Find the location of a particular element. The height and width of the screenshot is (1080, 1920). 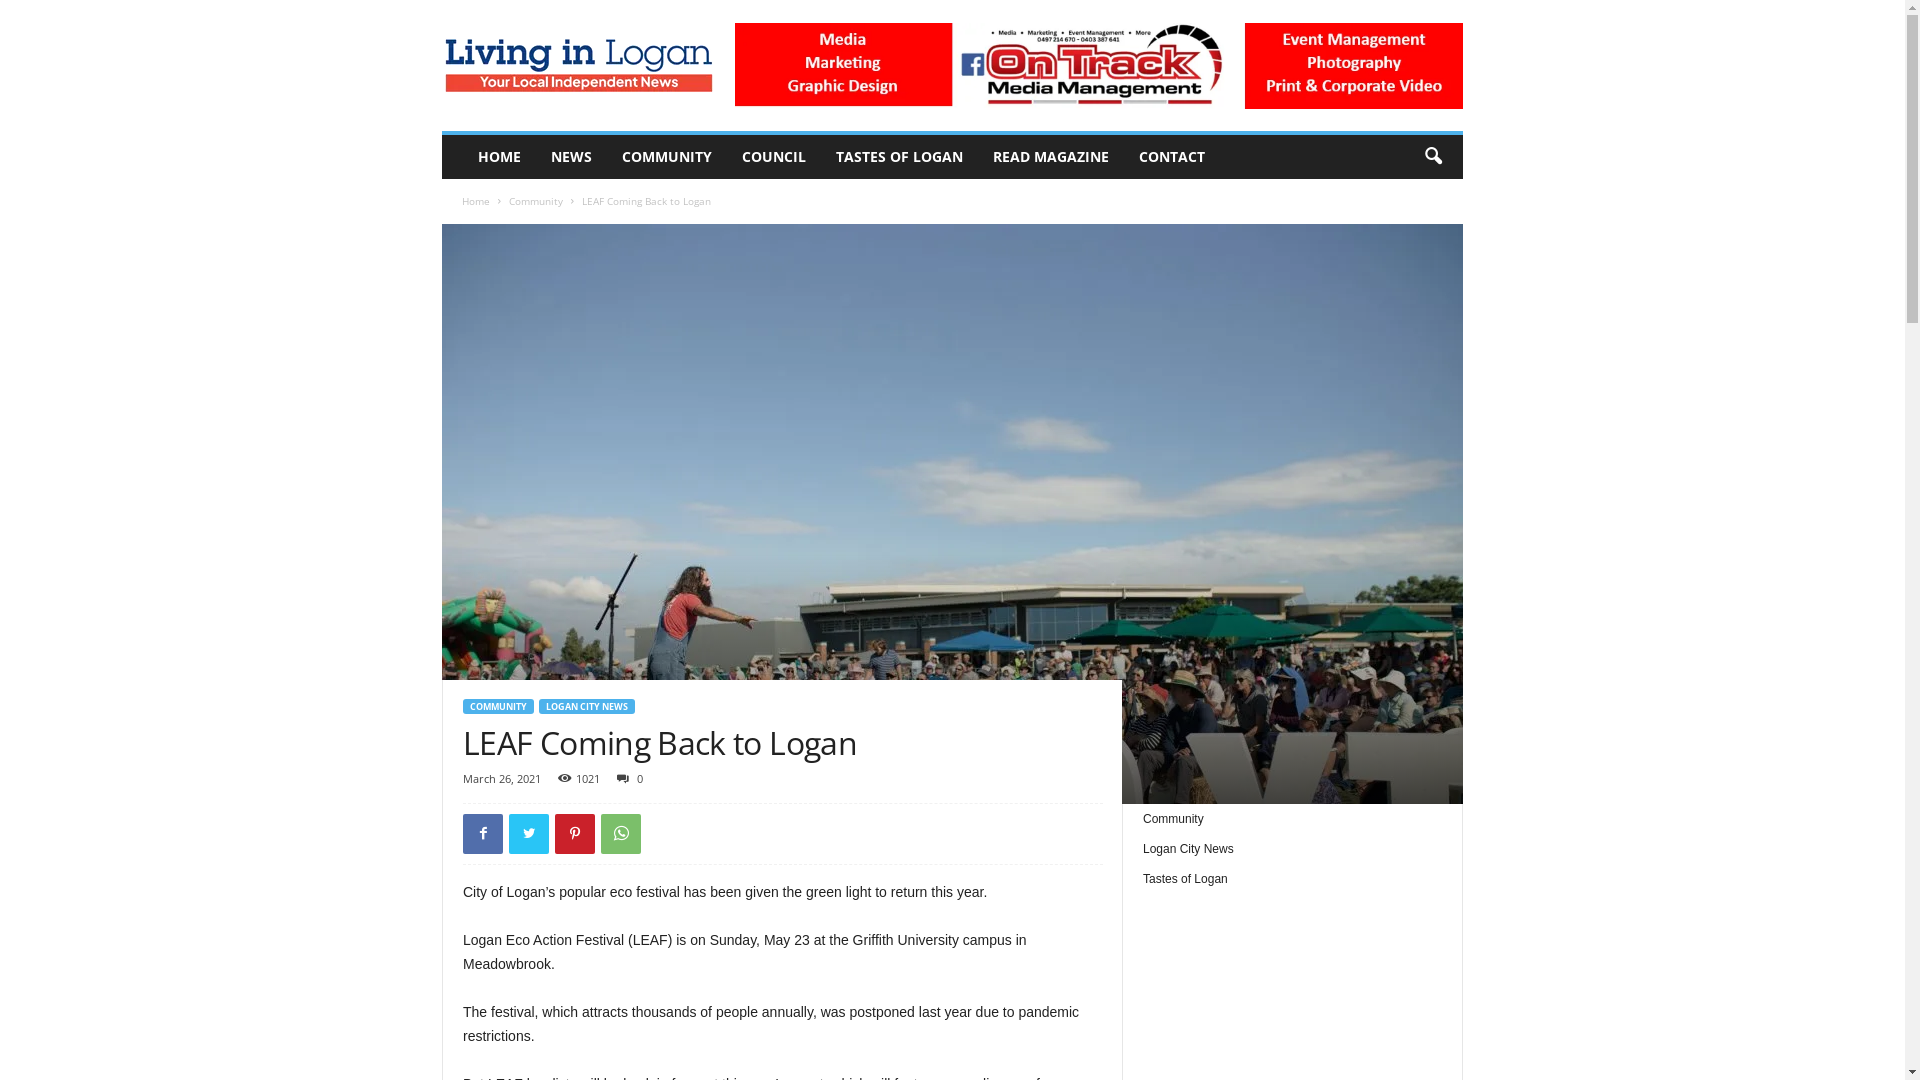

Twitter is located at coordinates (528, 834).